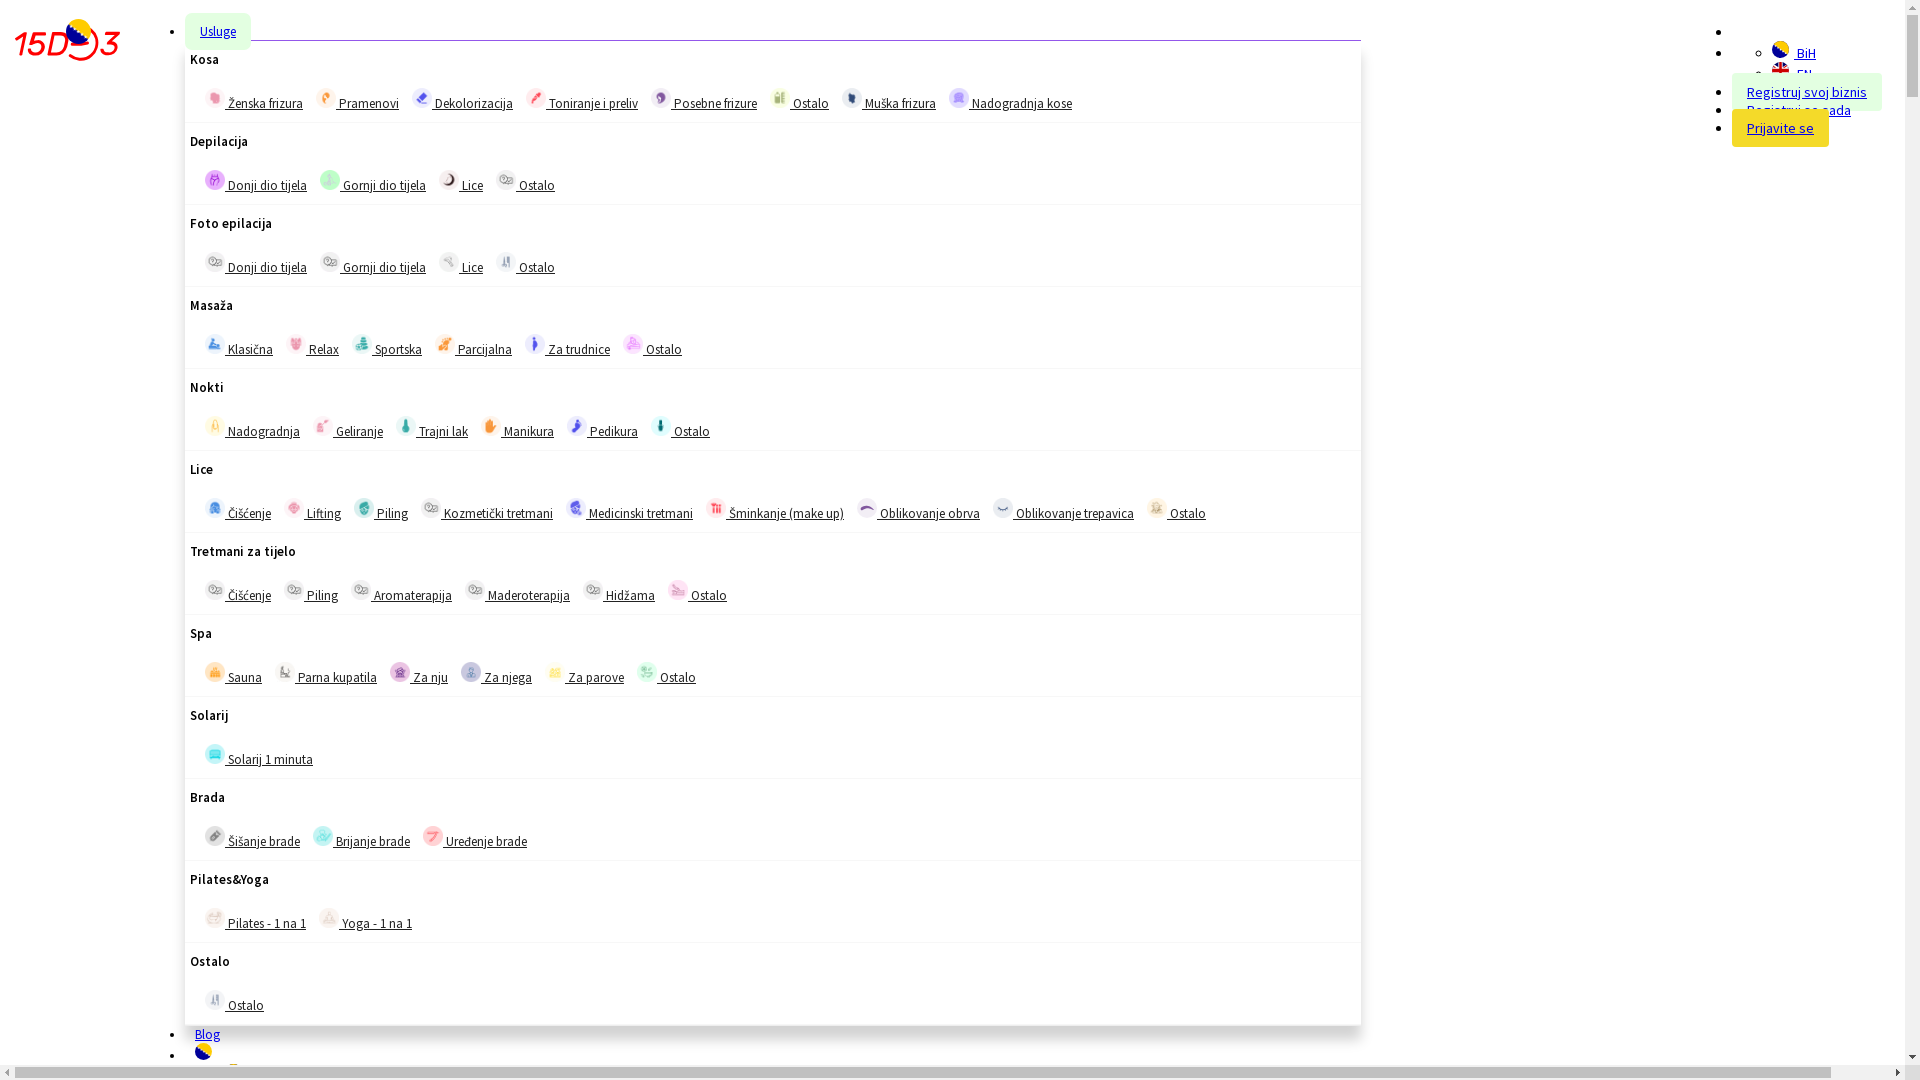 This screenshot has width=1920, height=1080. Describe the element at coordinates (1794, 53) in the screenshot. I see `BiH` at that location.